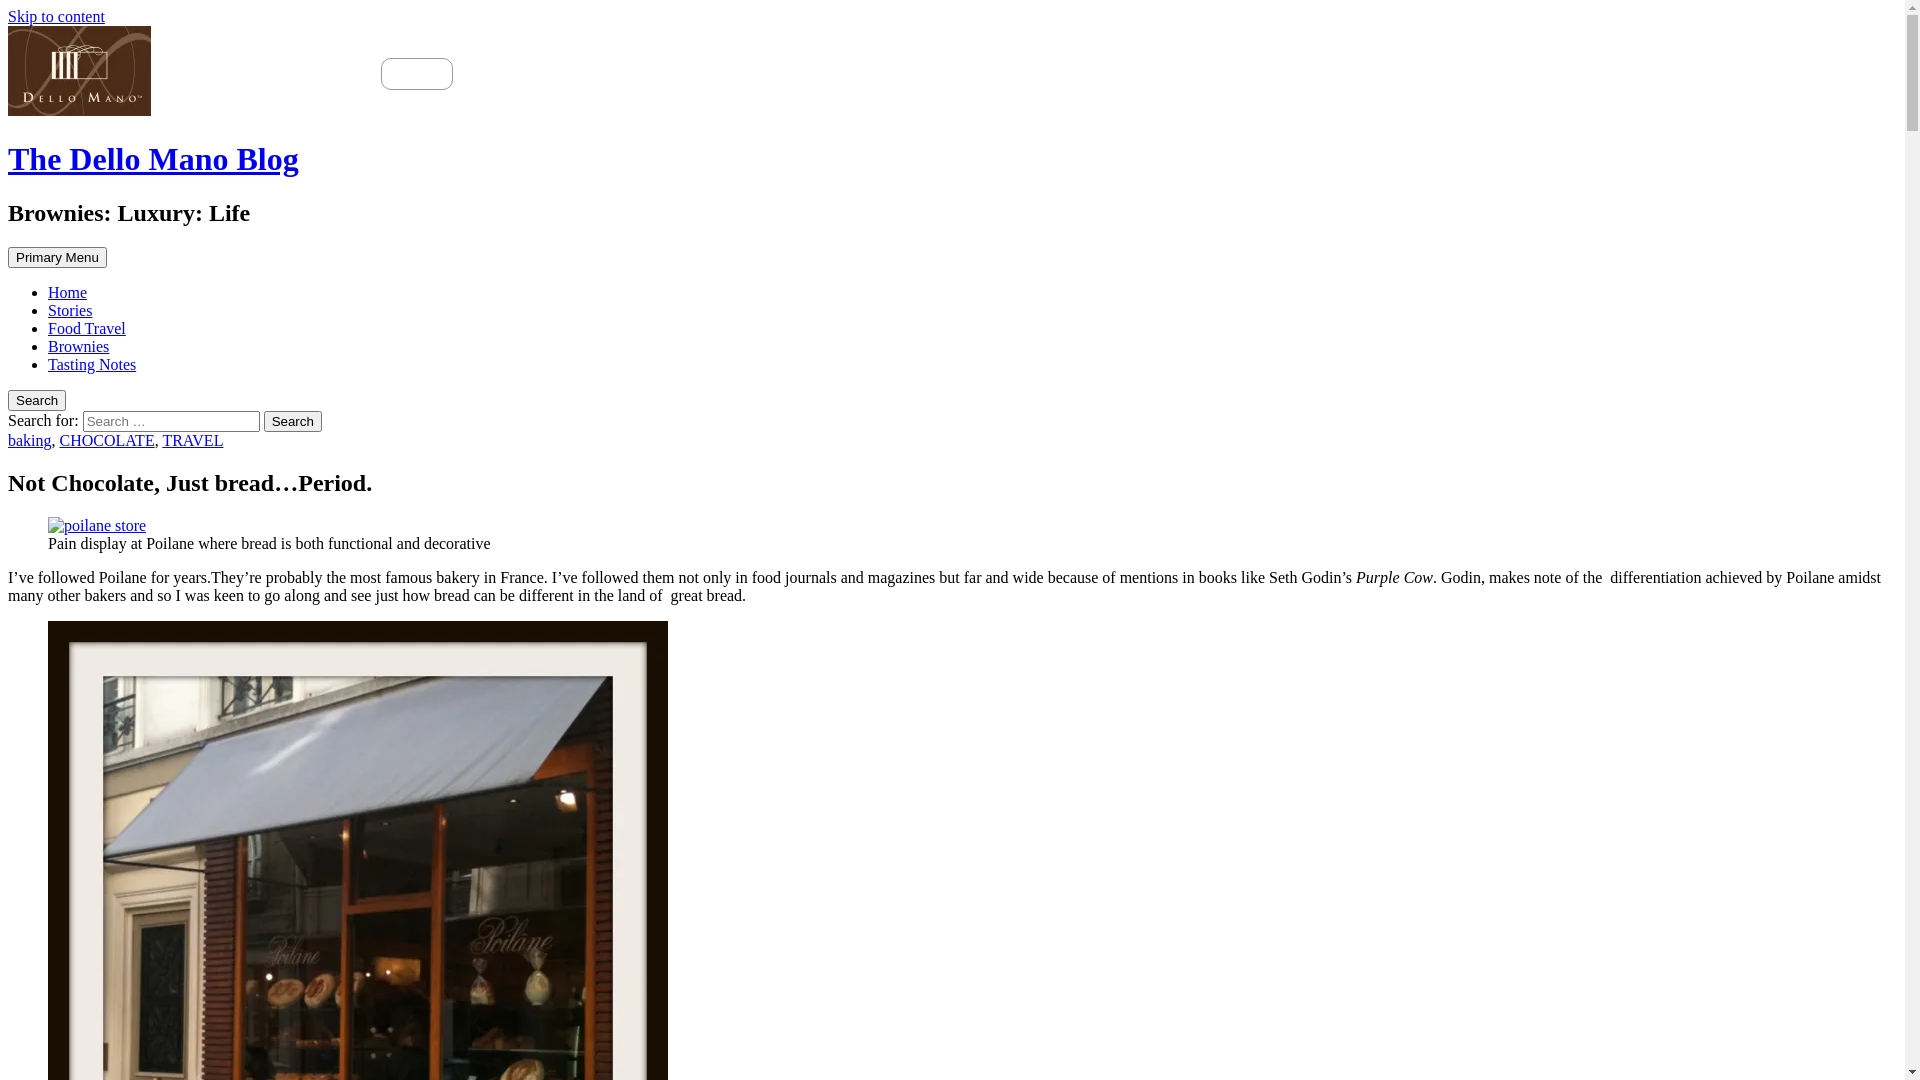 The width and height of the screenshot is (1920, 1080). What do you see at coordinates (92, 364) in the screenshot?
I see `Tasting Notes` at bounding box center [92, 364].